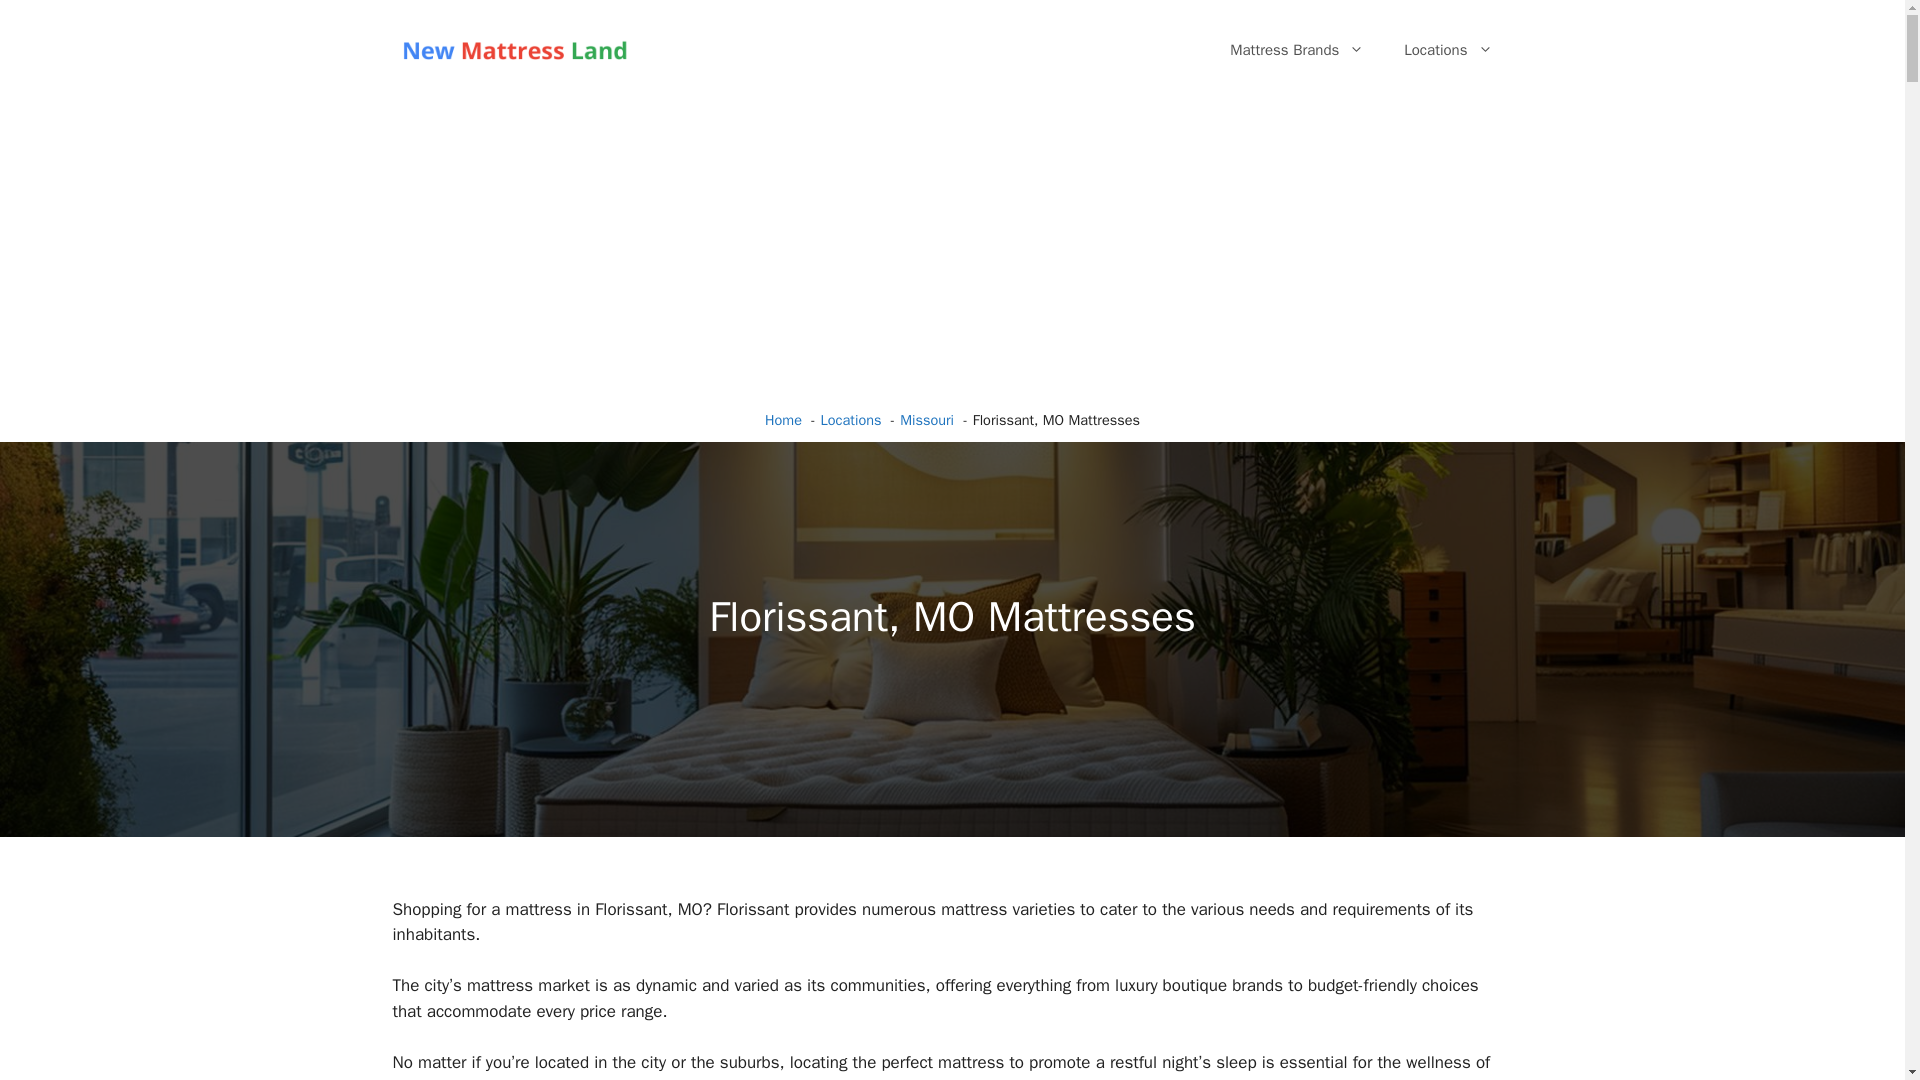  Describe the element at coordinates (851, 420) in the screenshot. I see `Locations` at that location.